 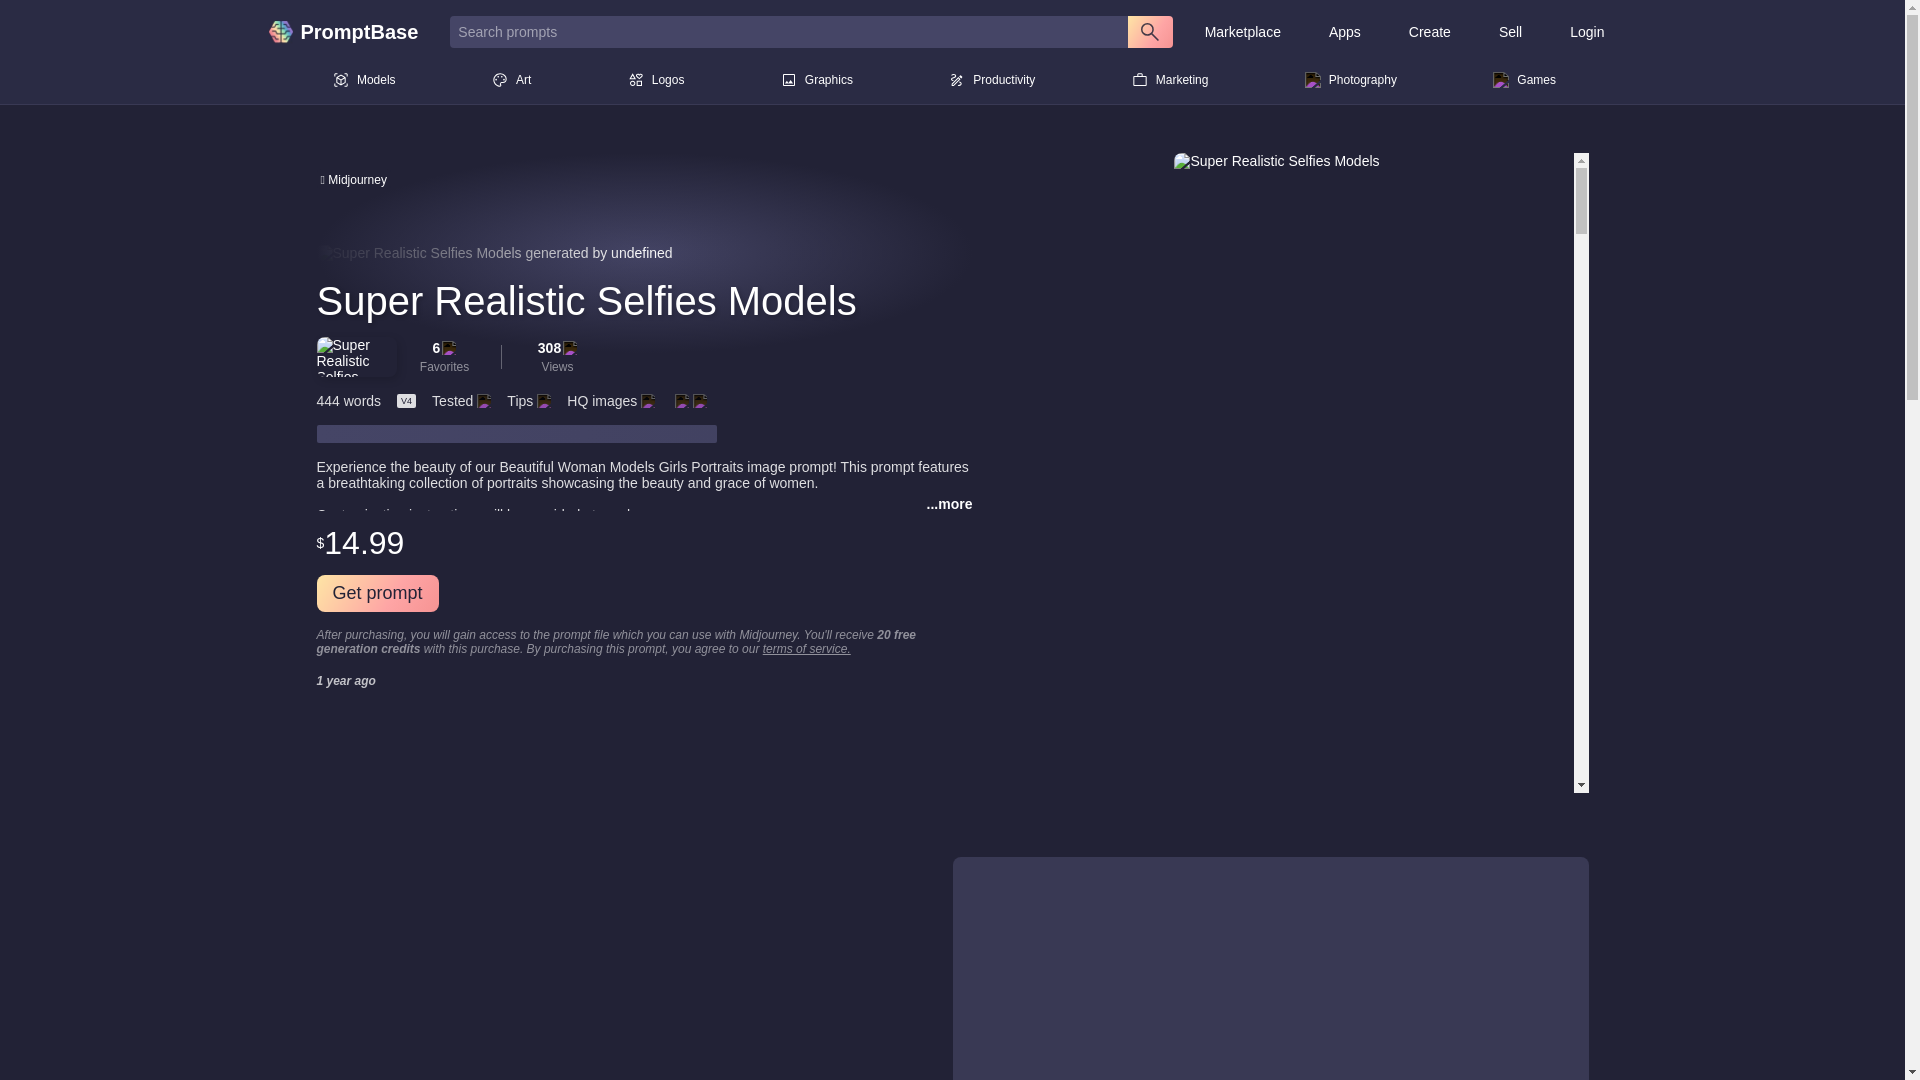 What do you see at coordinates (1350, 80) in the screenshot?
I see `Photography` at bounding box center [1350, 80].